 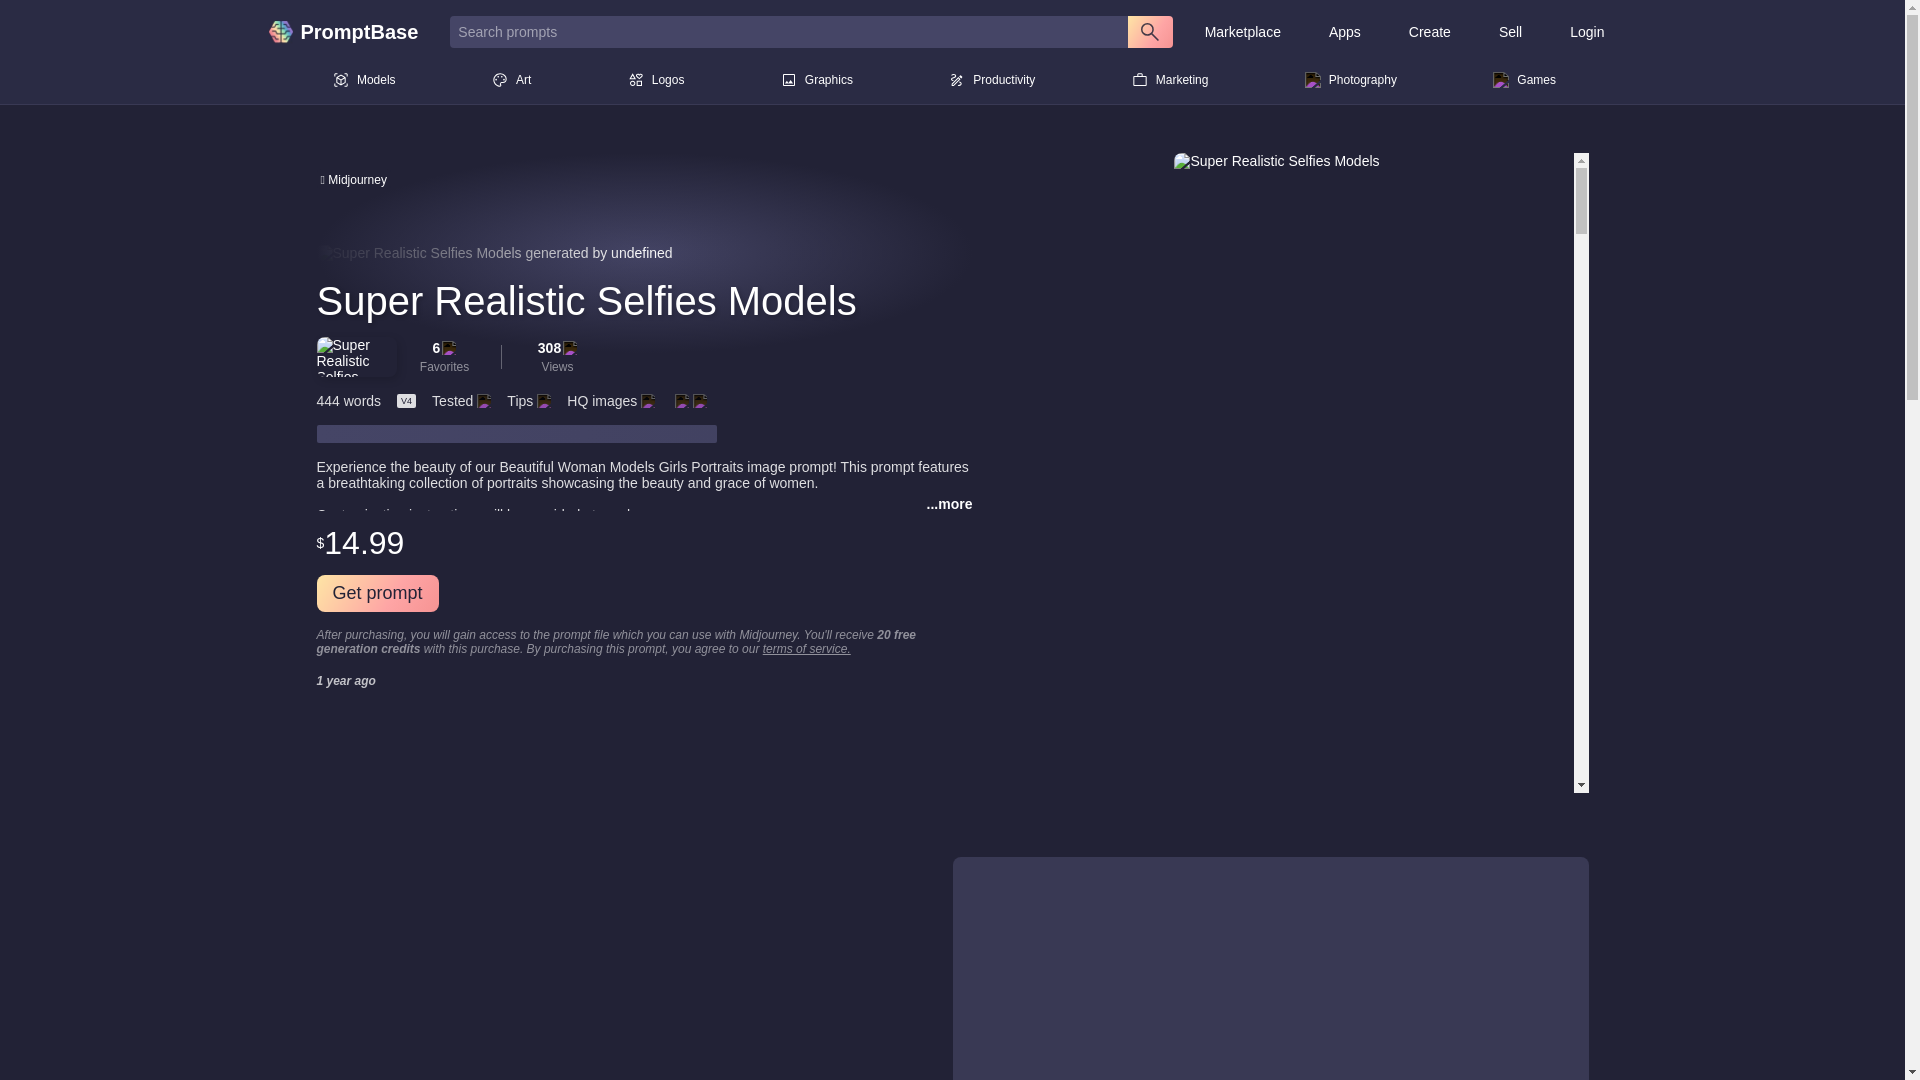 What do you see at coordinates (1350, 80) in the screenshot?
I see `Photography` at bounding box center [1350, 80].